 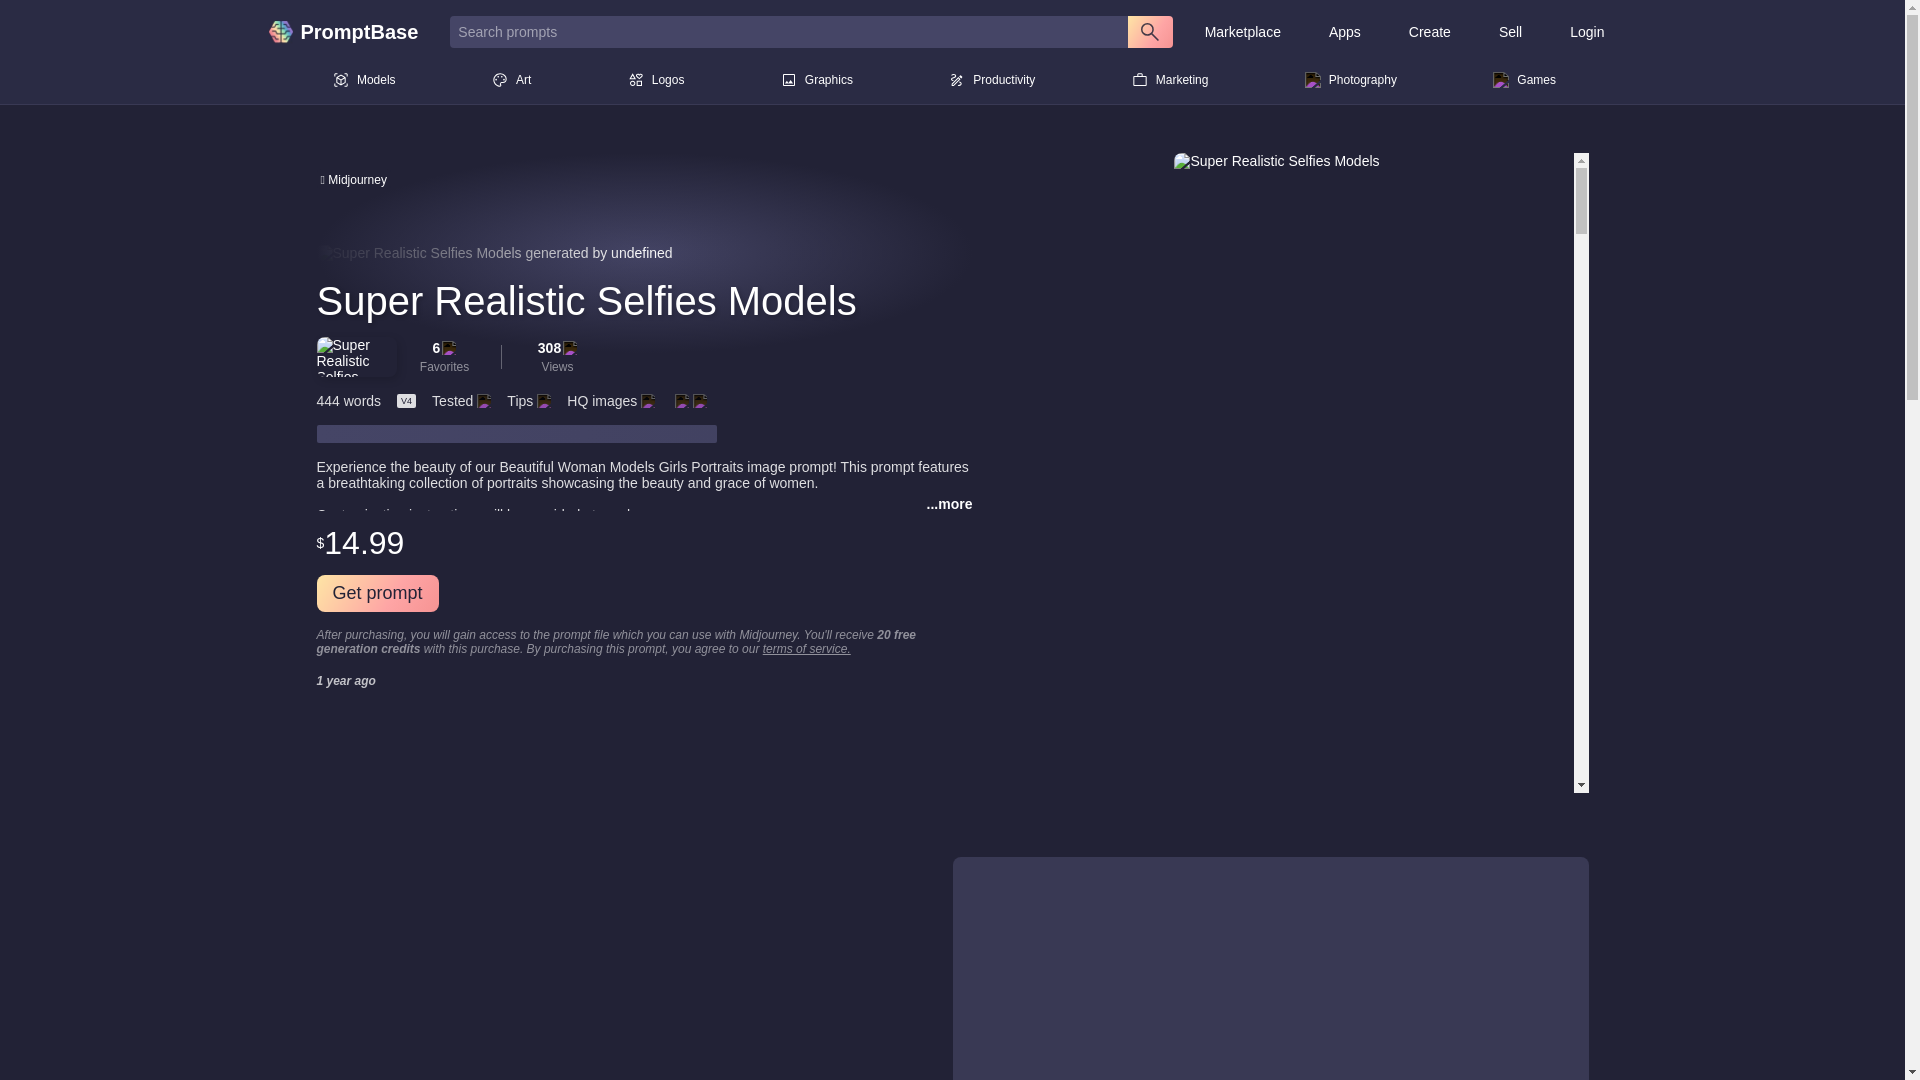 What do you see at coordinates (1350, 80) in the screenshot?
I see `Photography` at bounding box center [1350, 80].